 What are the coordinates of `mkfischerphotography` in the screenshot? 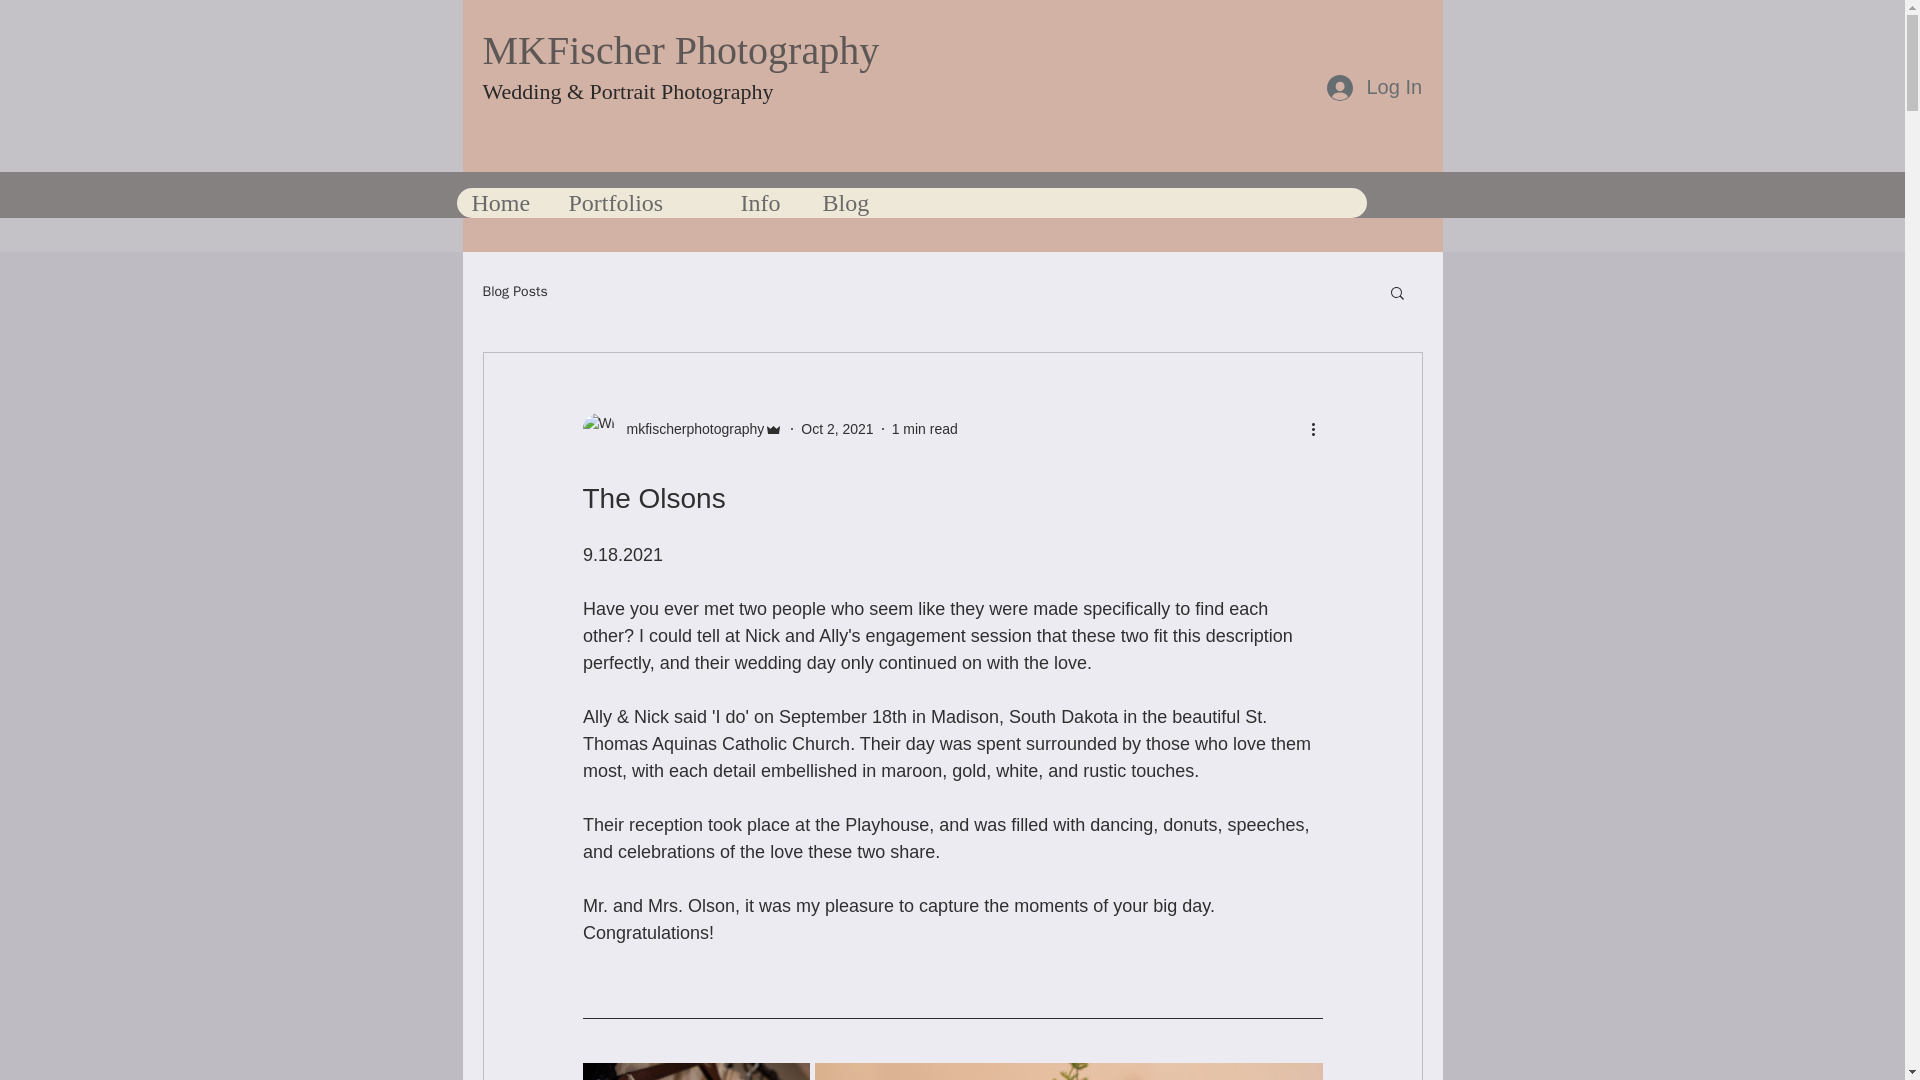 It's located at (682, 428).